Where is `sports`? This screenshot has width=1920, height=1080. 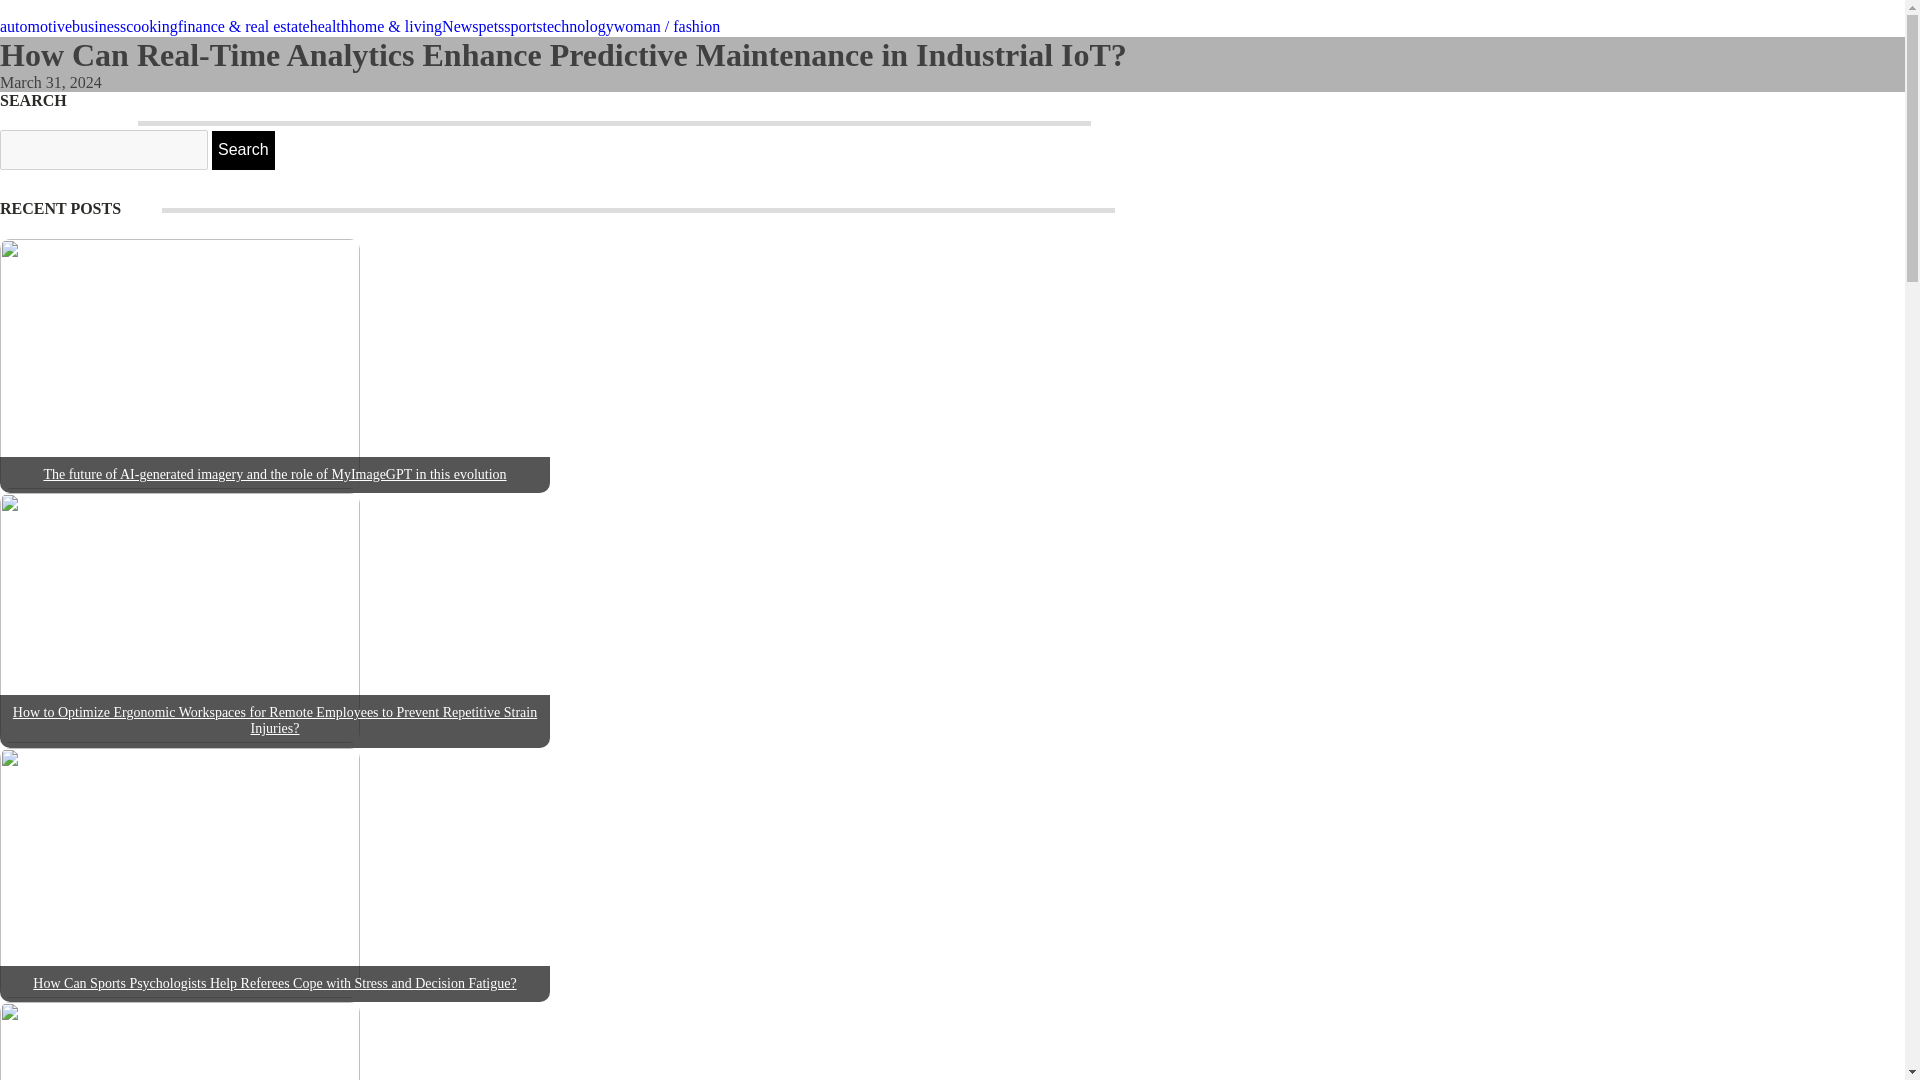 sports is located at coordinates (522, 26).